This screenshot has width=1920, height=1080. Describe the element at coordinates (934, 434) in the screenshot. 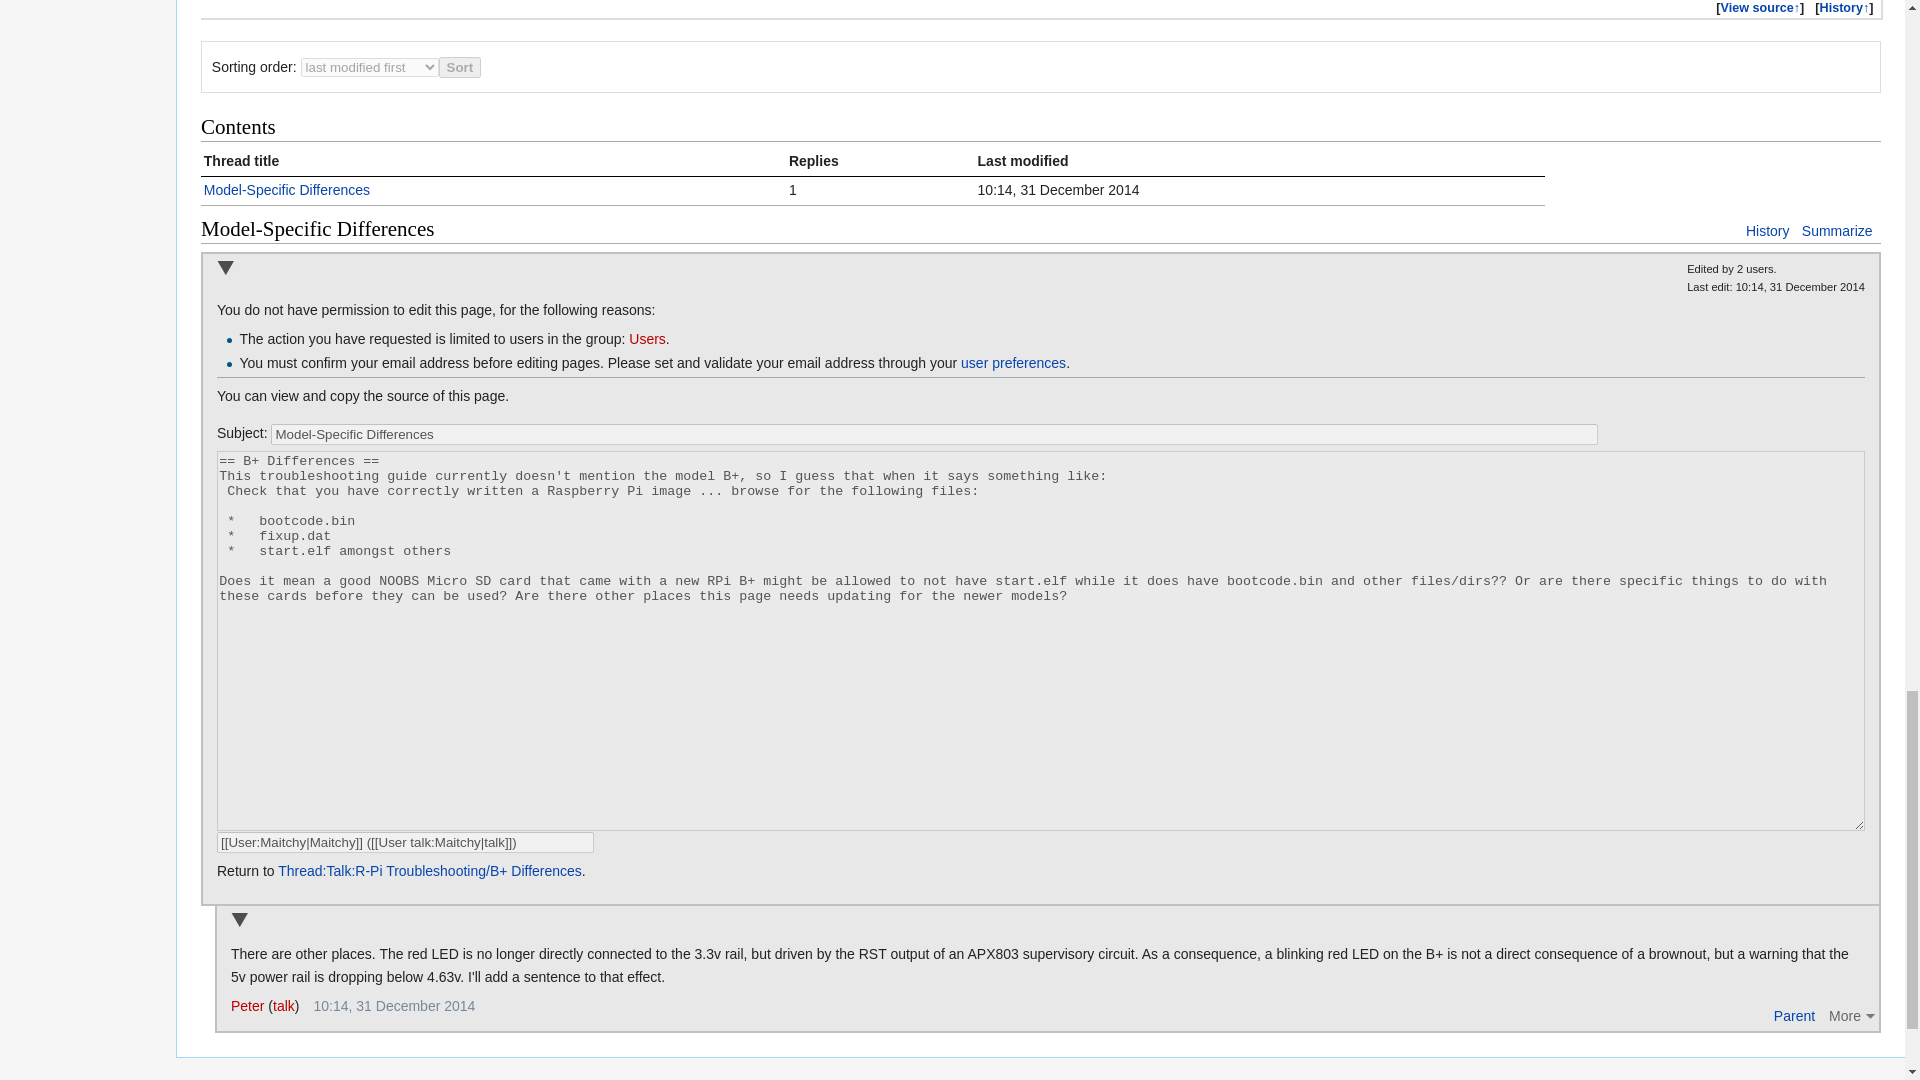

I see `Model-Specific Differences ` at that location.